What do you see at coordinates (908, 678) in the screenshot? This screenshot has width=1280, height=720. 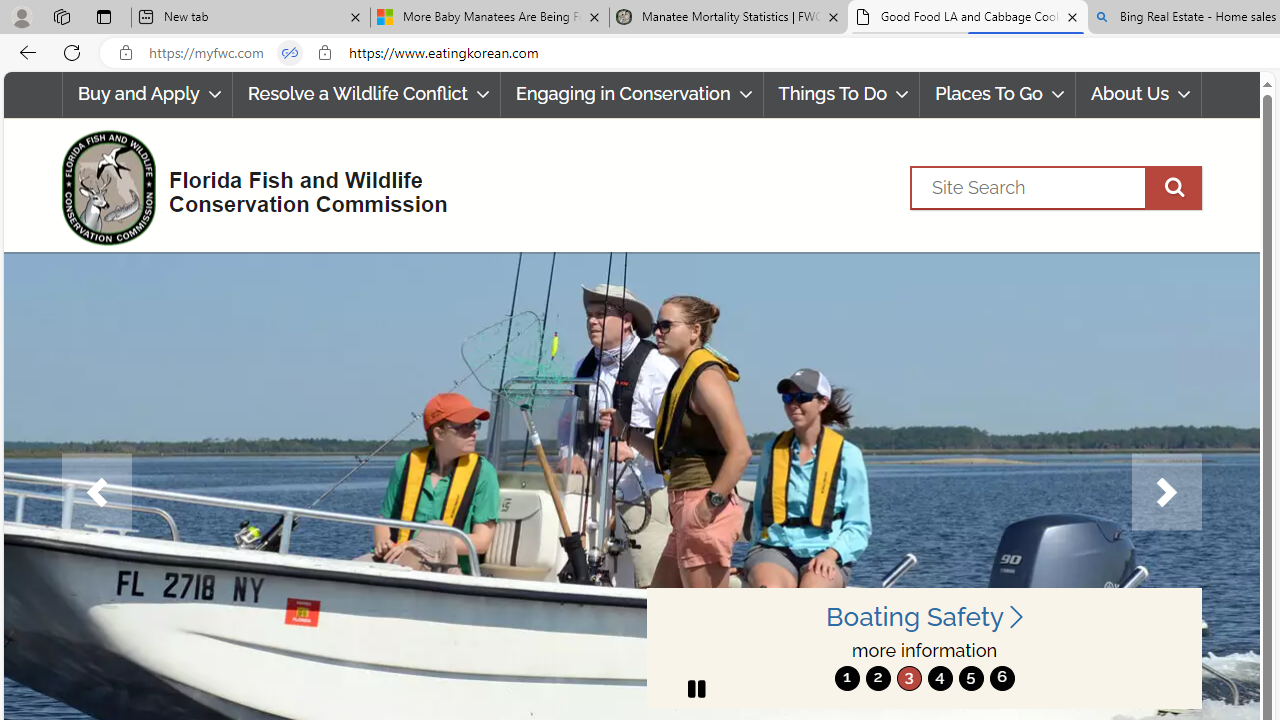 I see `3` at bounding box center [908, 678].